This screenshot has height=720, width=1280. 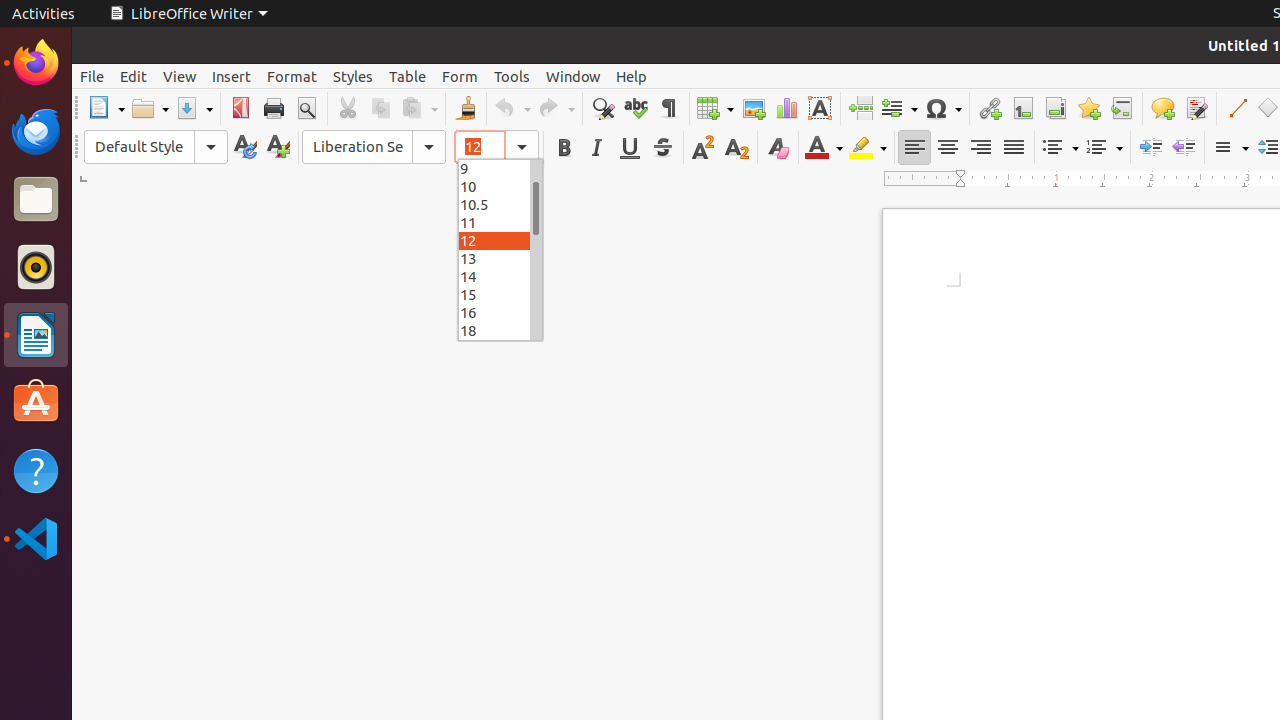 What do you see at coordinates (1056, 108) in the screenshot?
I see `Endnote` at bounding box center [1056, 108].